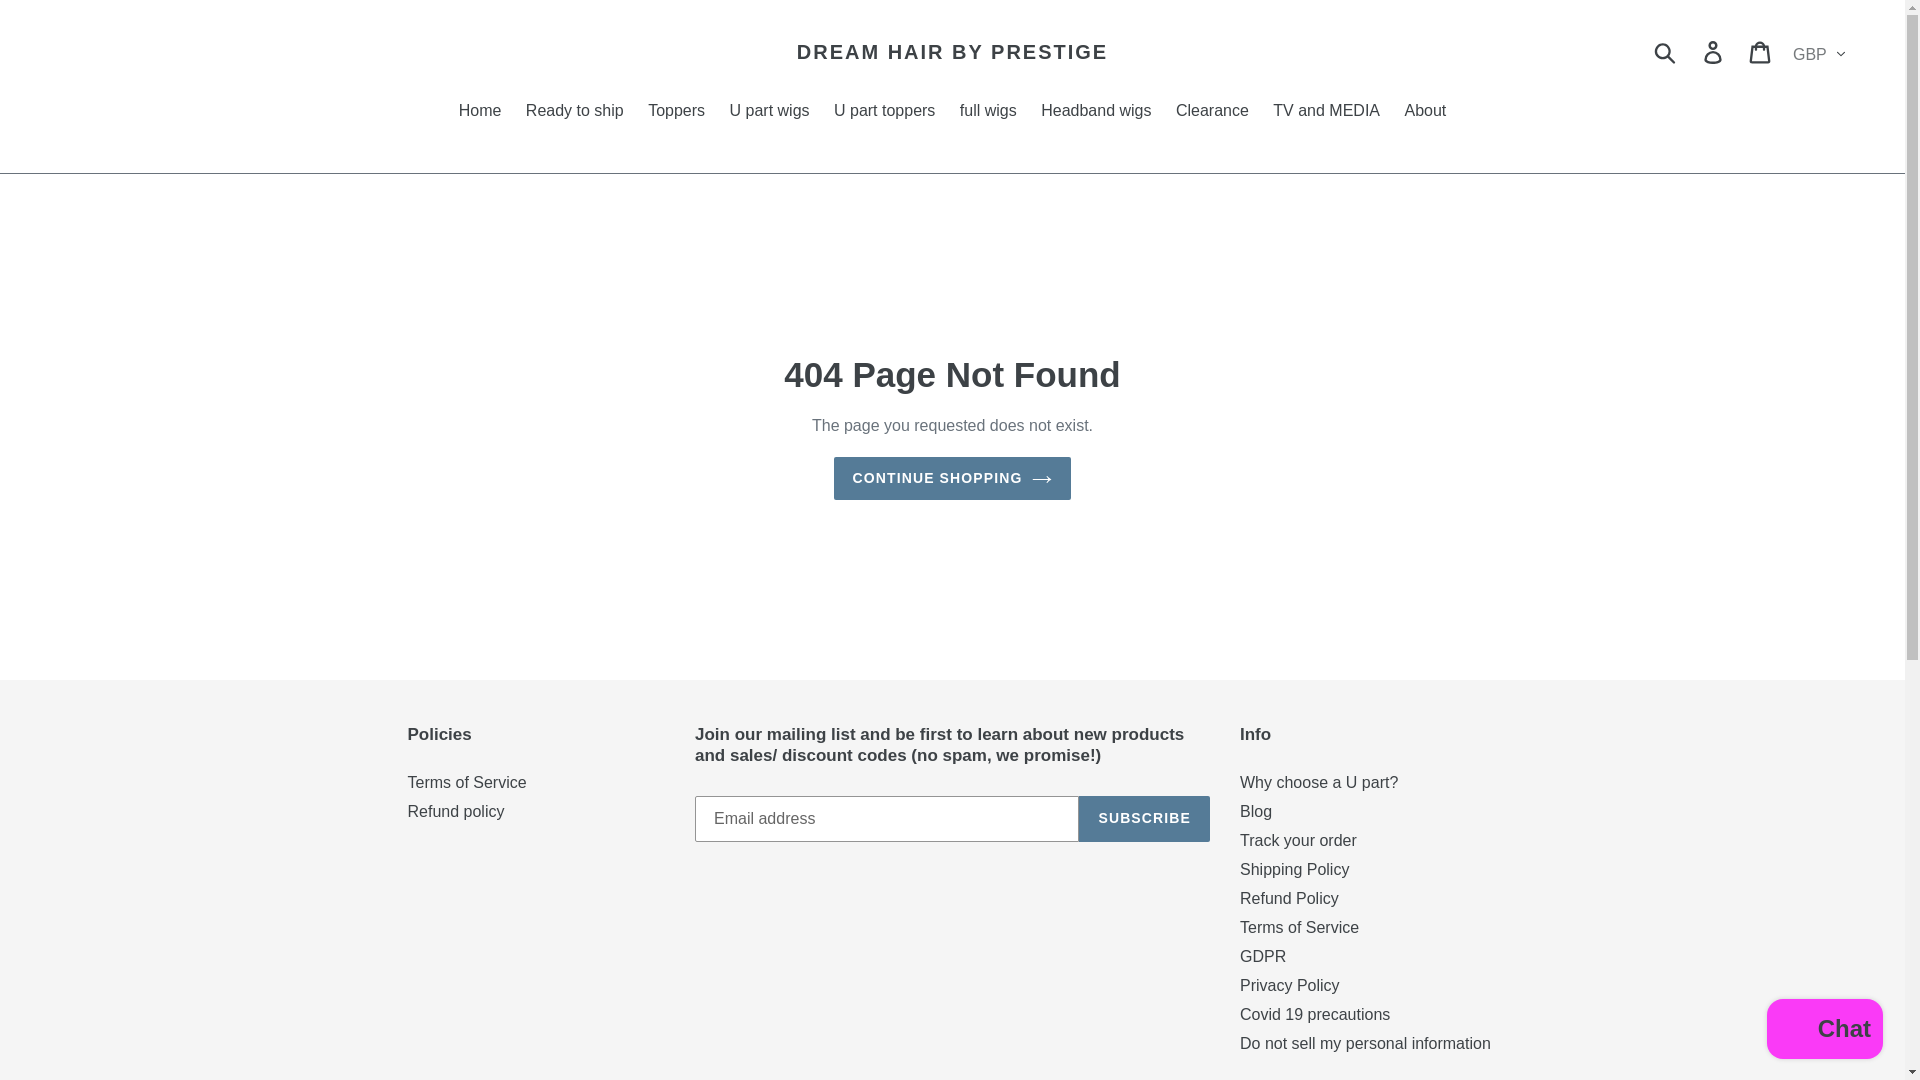 The height and width of the screenshot is (1080, 1920). Describe the element at coordinates (676, 112) in the screenshot. I see `Toppers` at that location.